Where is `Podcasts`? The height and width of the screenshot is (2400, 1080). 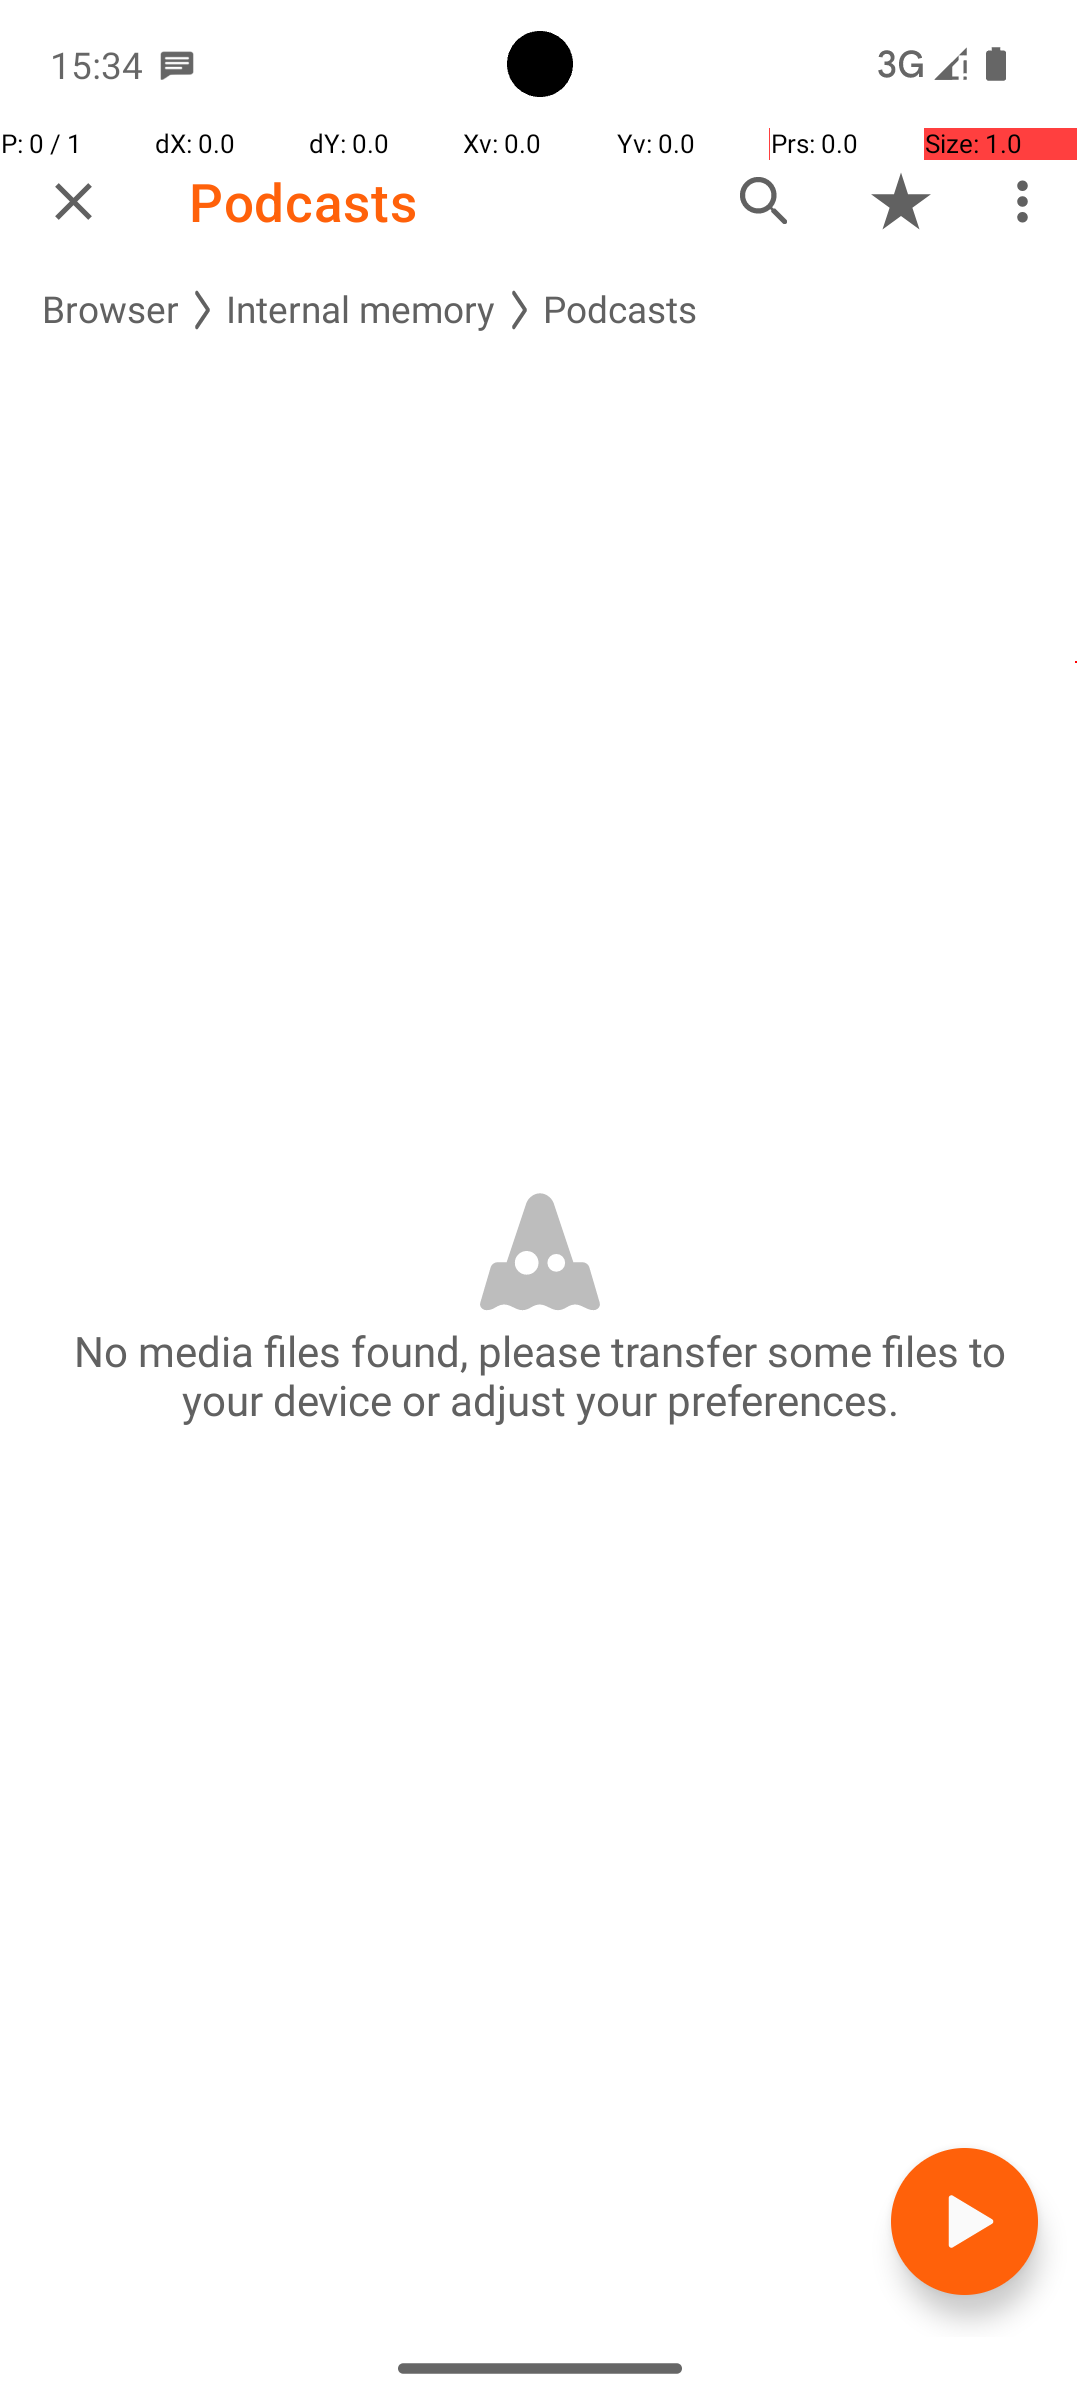 Podcasts is located at coordinates (303, 202).